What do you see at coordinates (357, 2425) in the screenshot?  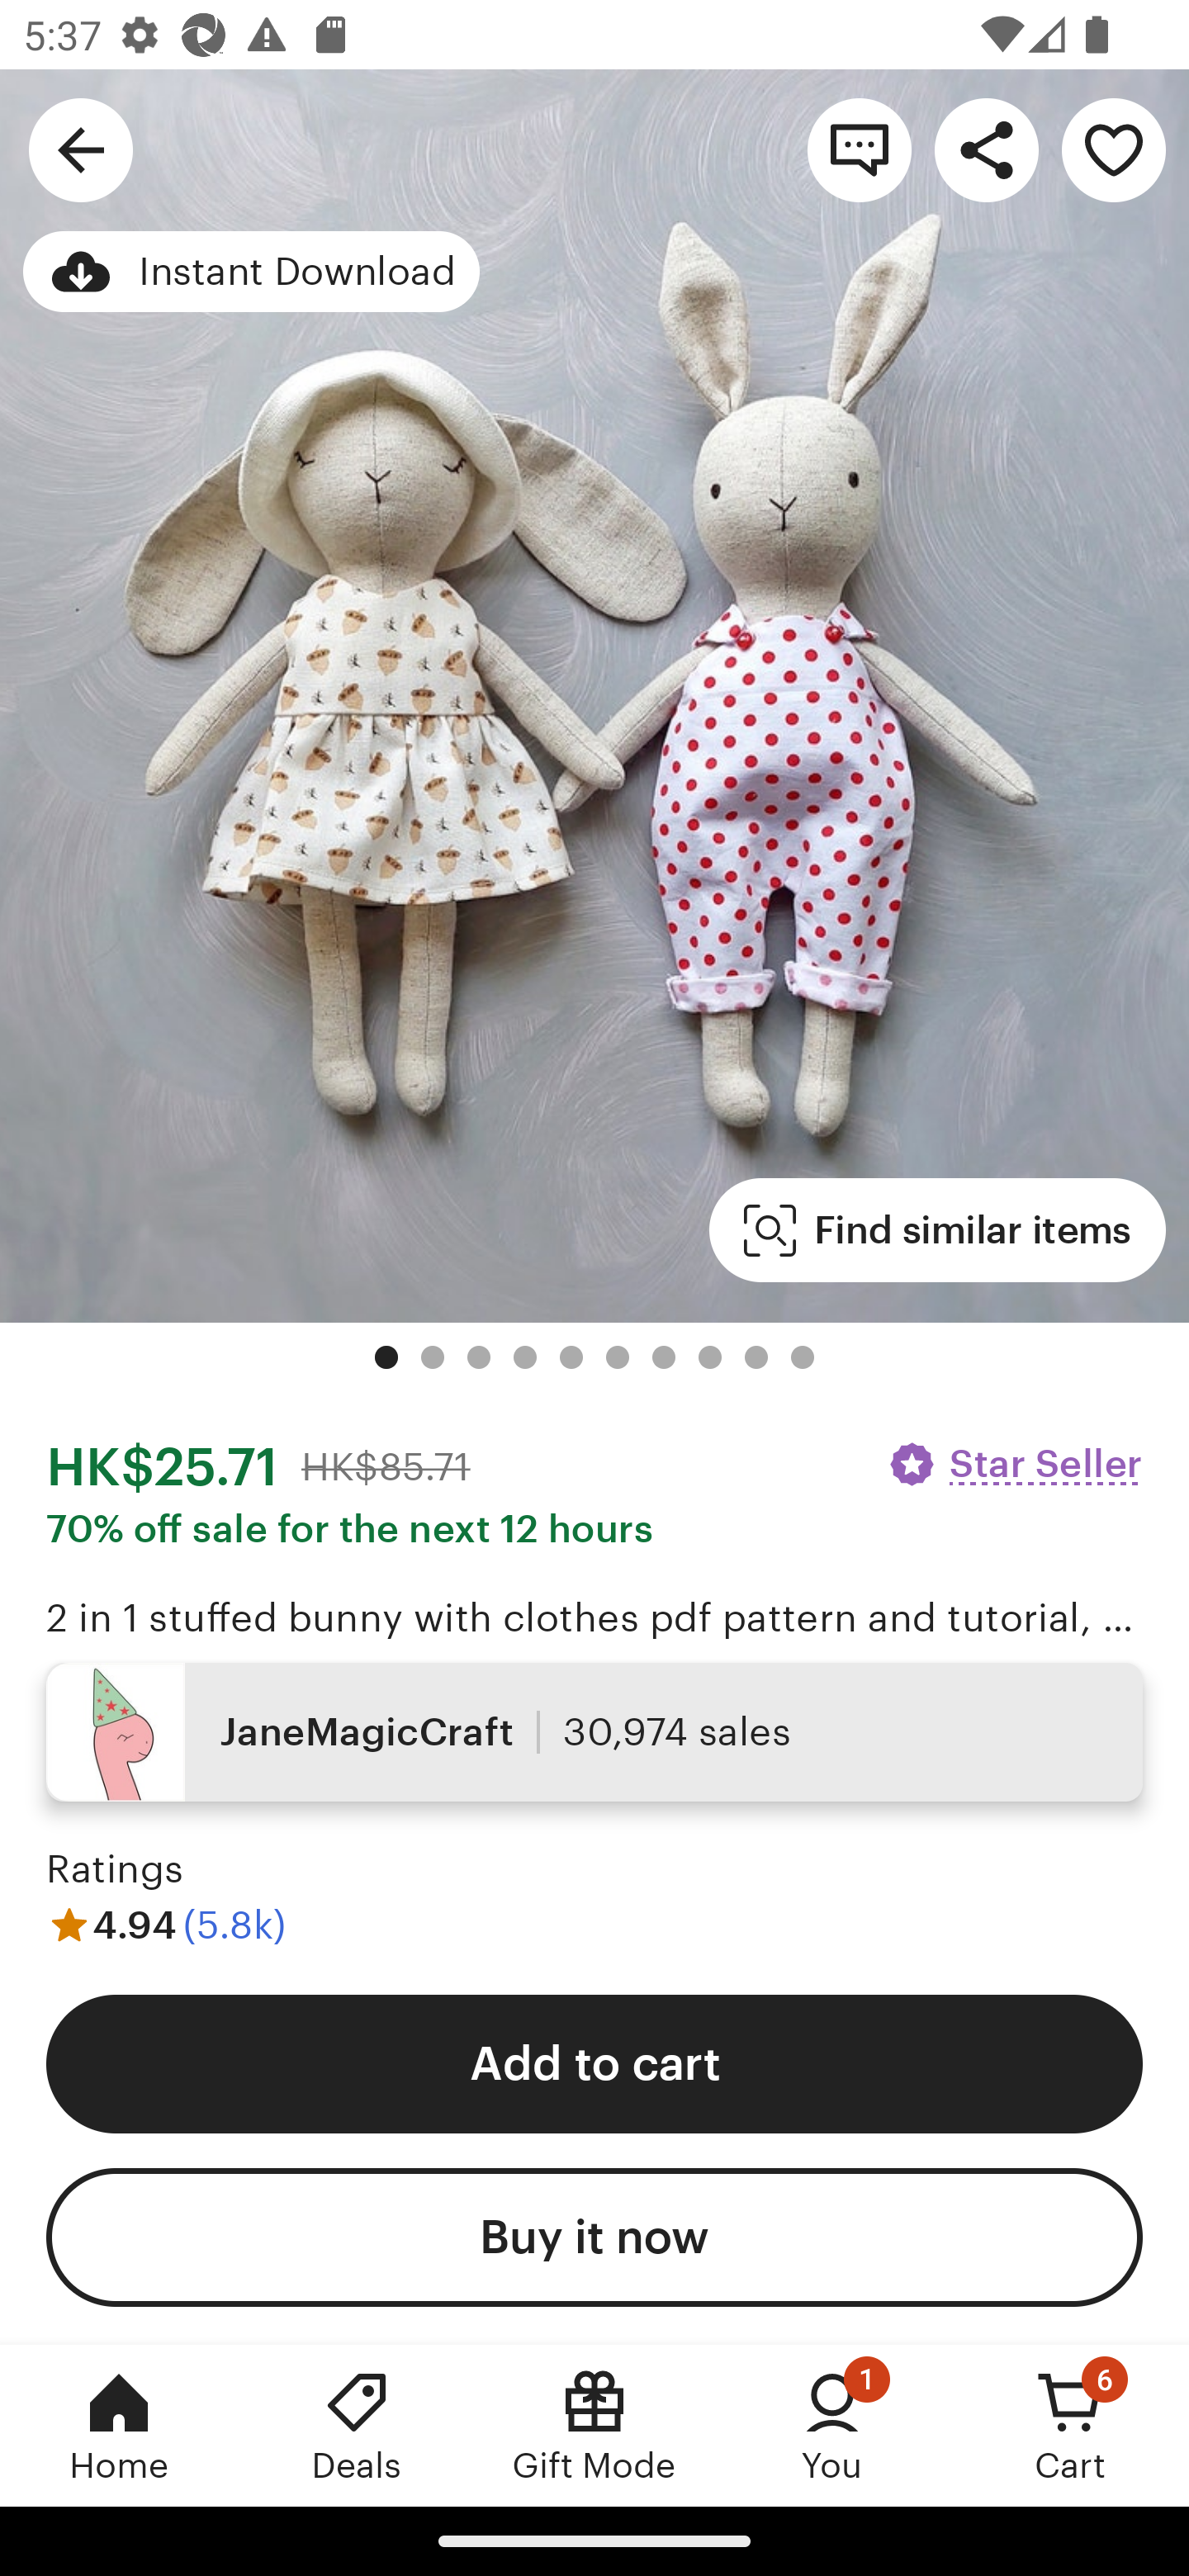 I see `Deals` at bounding box center [357, 2425].